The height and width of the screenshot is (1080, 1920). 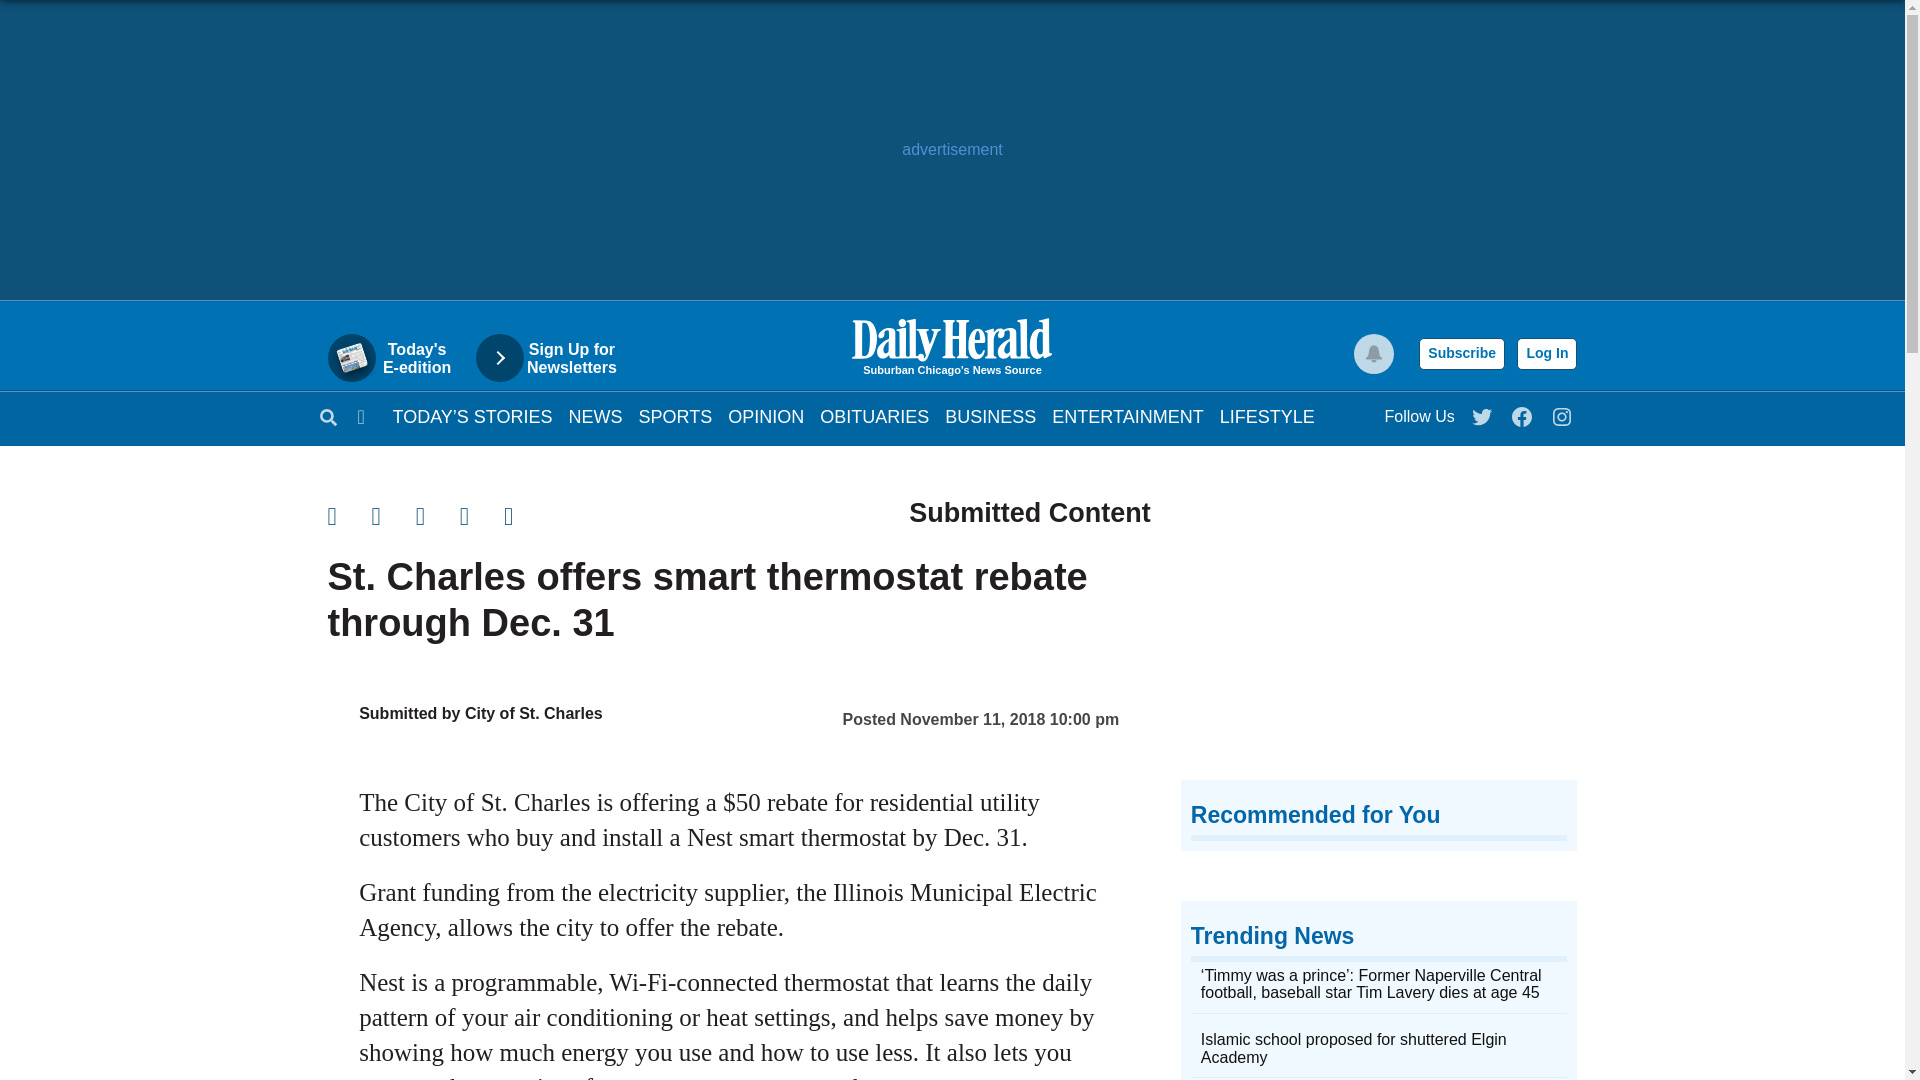 I want to click on Twitter, so click(x=1483, y=412).